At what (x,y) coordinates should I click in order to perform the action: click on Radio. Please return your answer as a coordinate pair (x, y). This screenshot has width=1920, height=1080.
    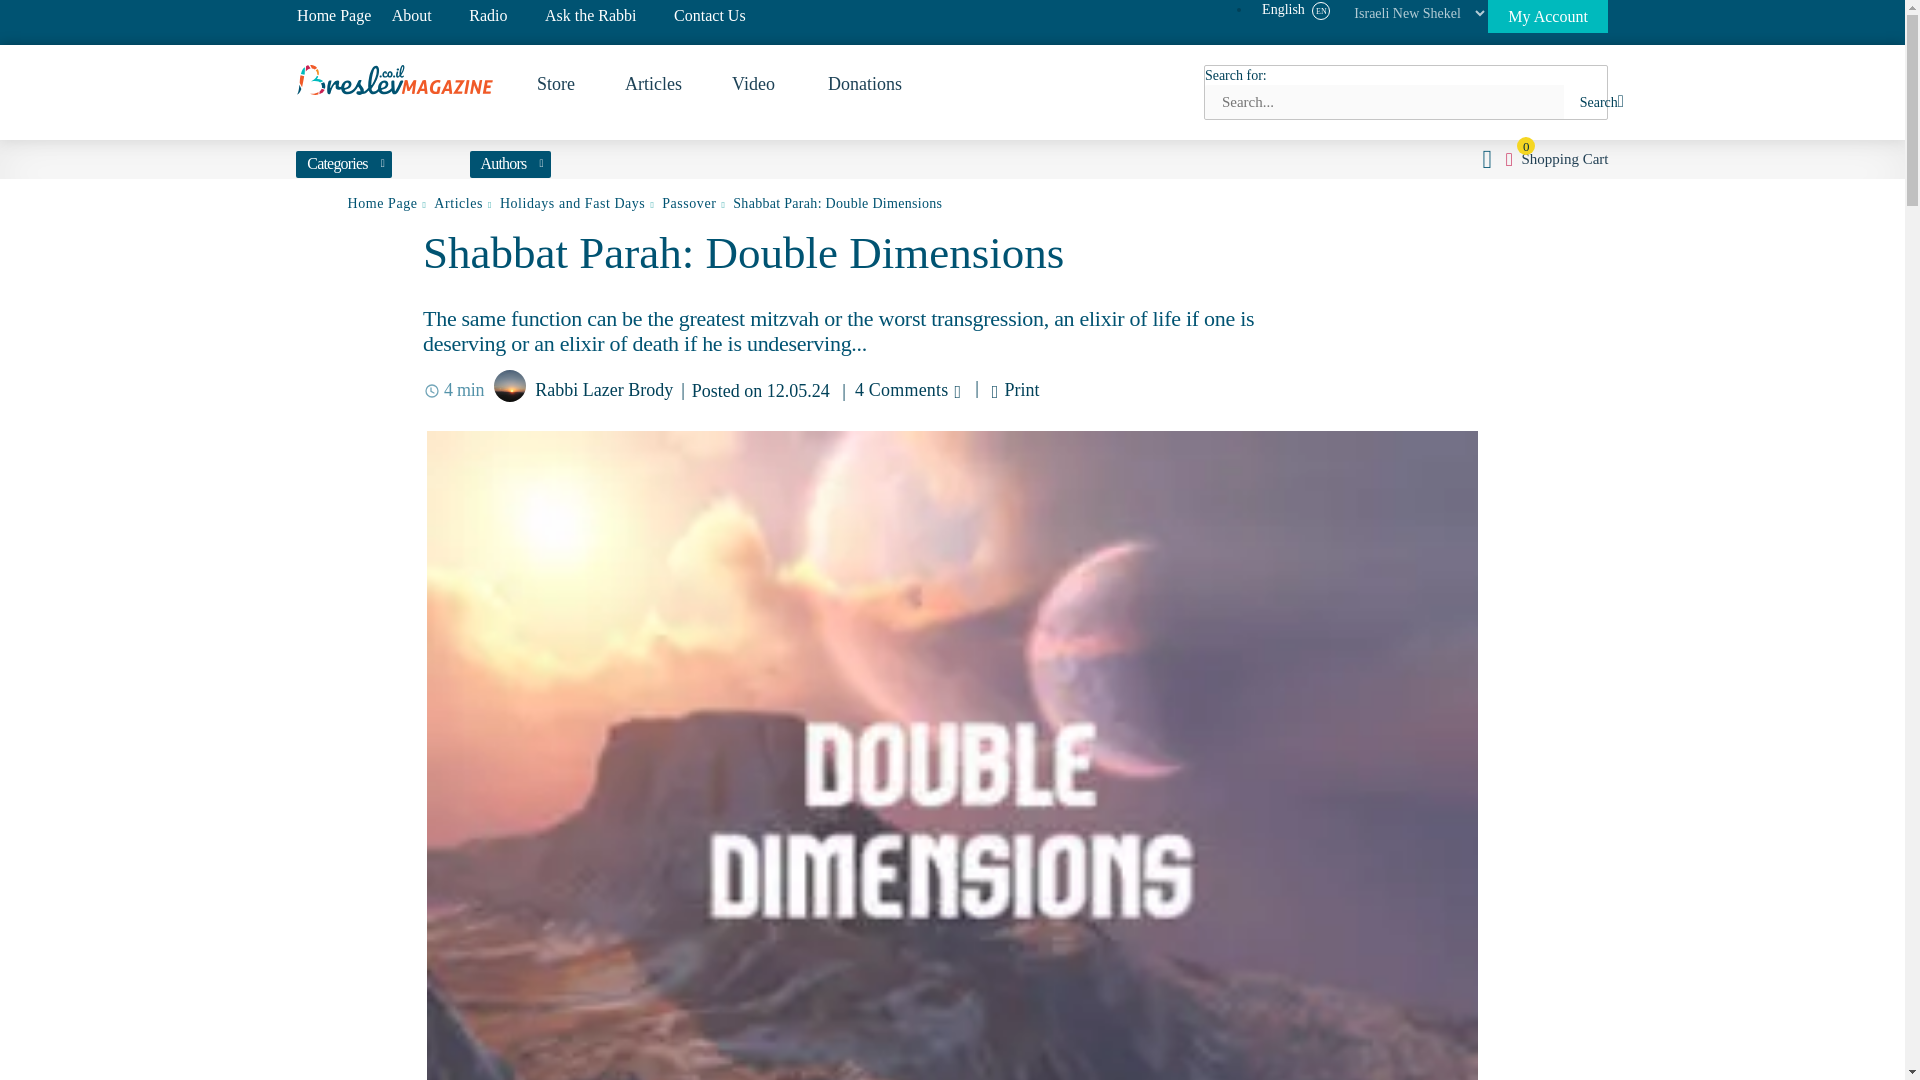
    Looking at the image, I should click on (487, 14).